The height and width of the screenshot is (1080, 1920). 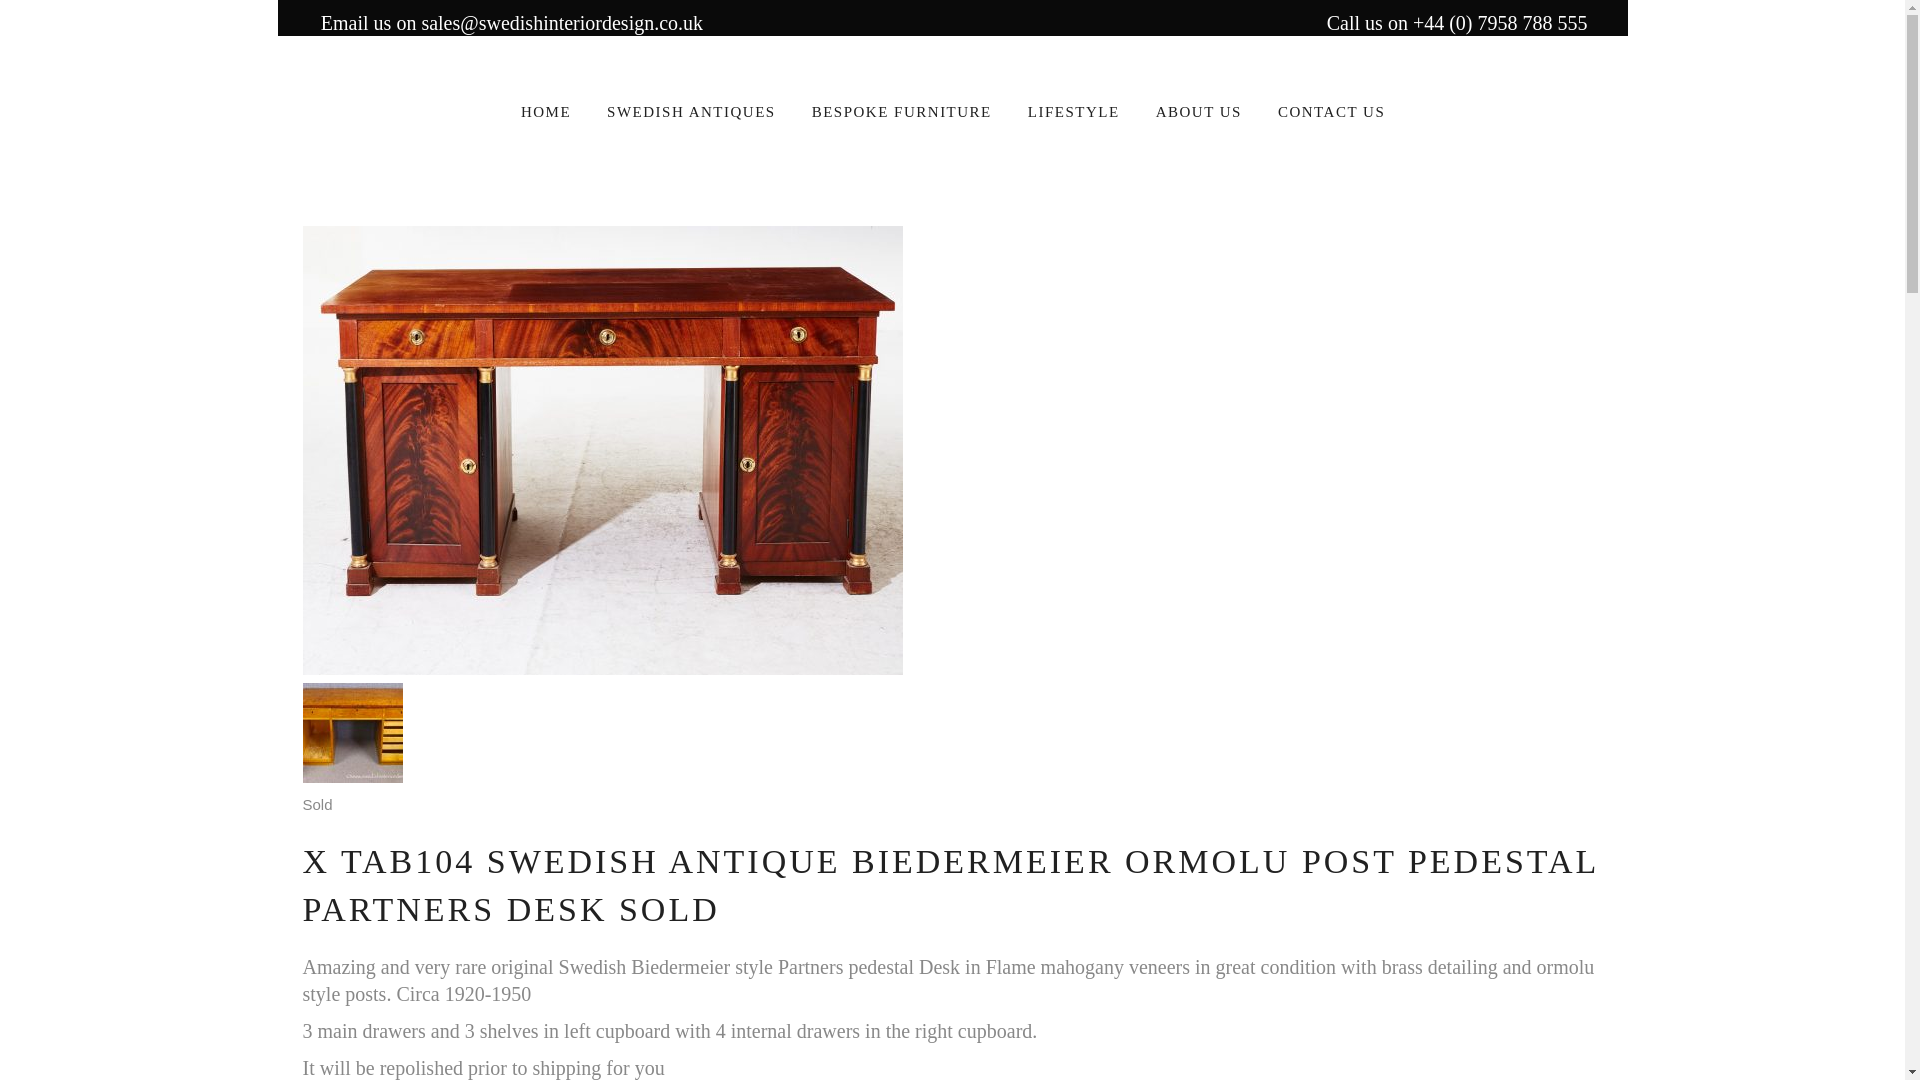 I want to click on TAB61 Swedish Art Deco Inlaid Pedestal Desk 2, so click(x=351, y=732).